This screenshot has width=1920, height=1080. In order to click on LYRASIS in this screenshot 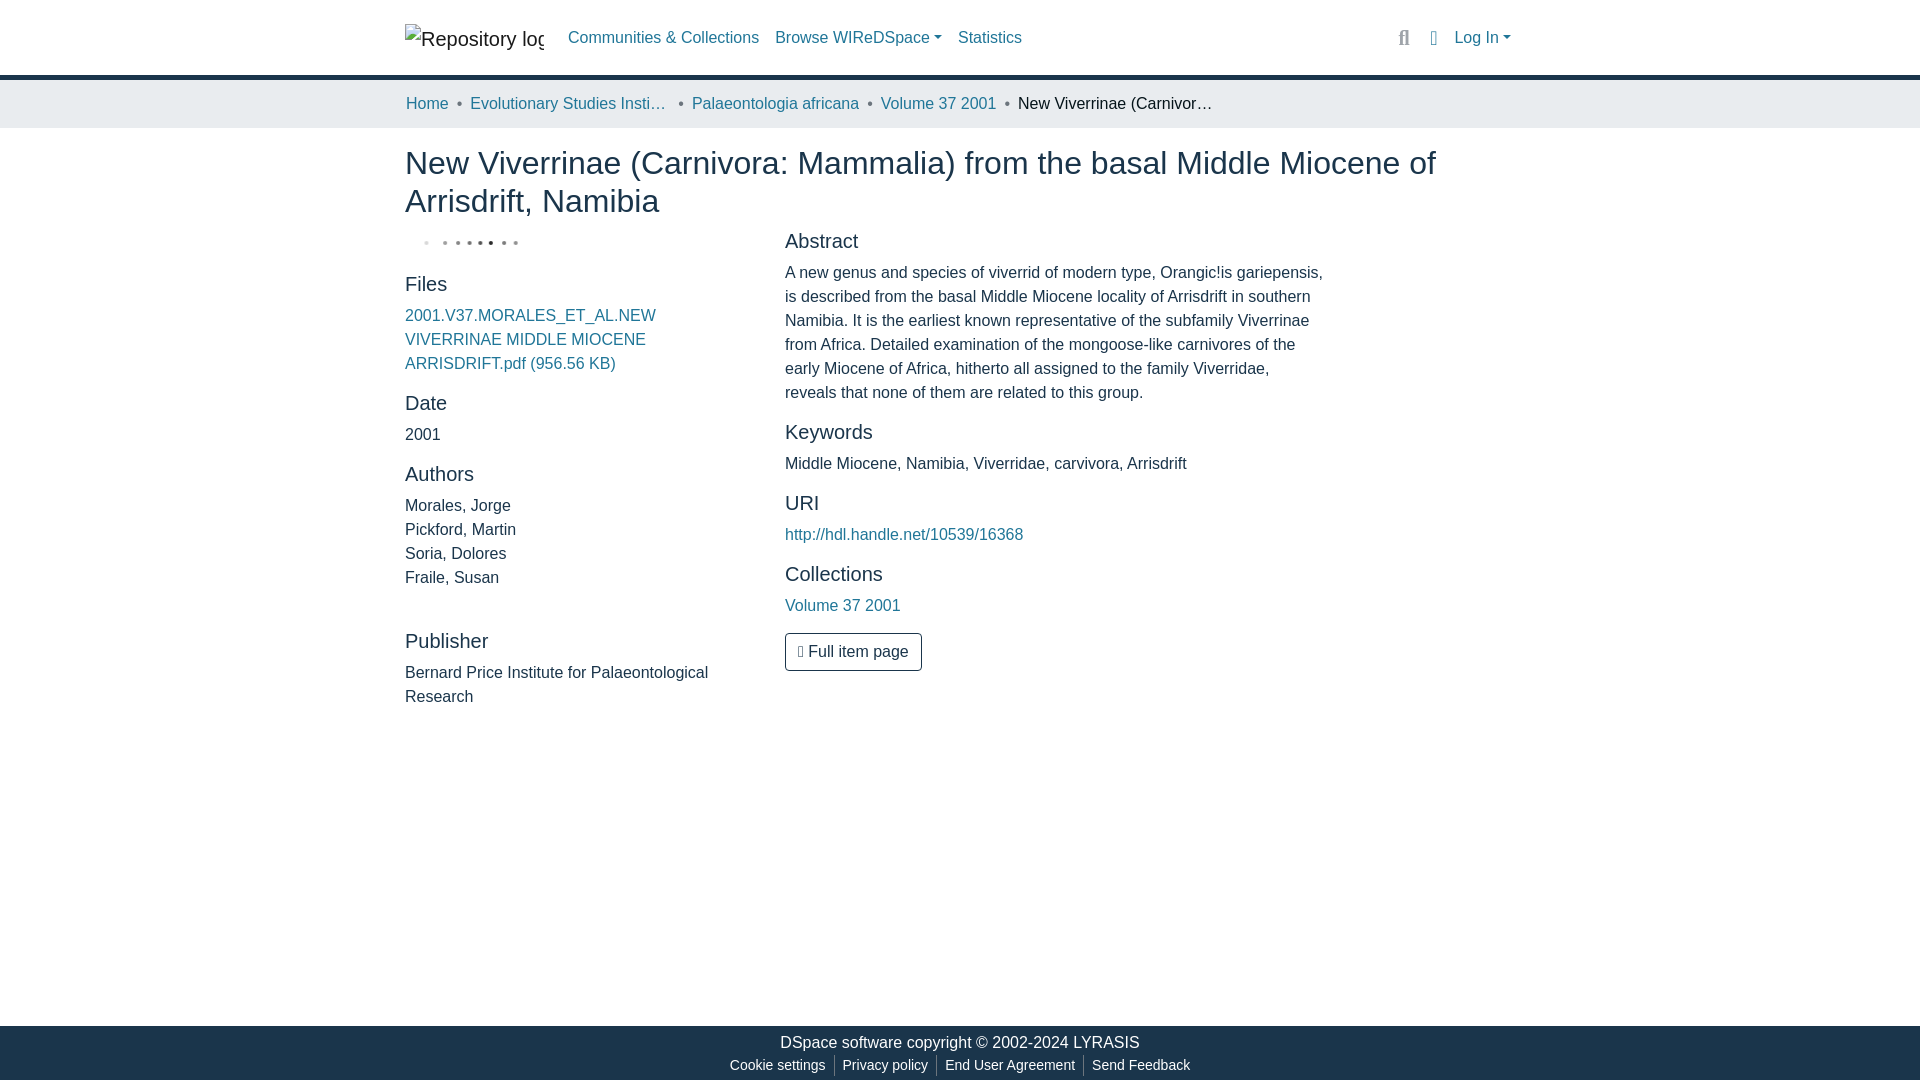, I will do `click(1106, 1042)`.